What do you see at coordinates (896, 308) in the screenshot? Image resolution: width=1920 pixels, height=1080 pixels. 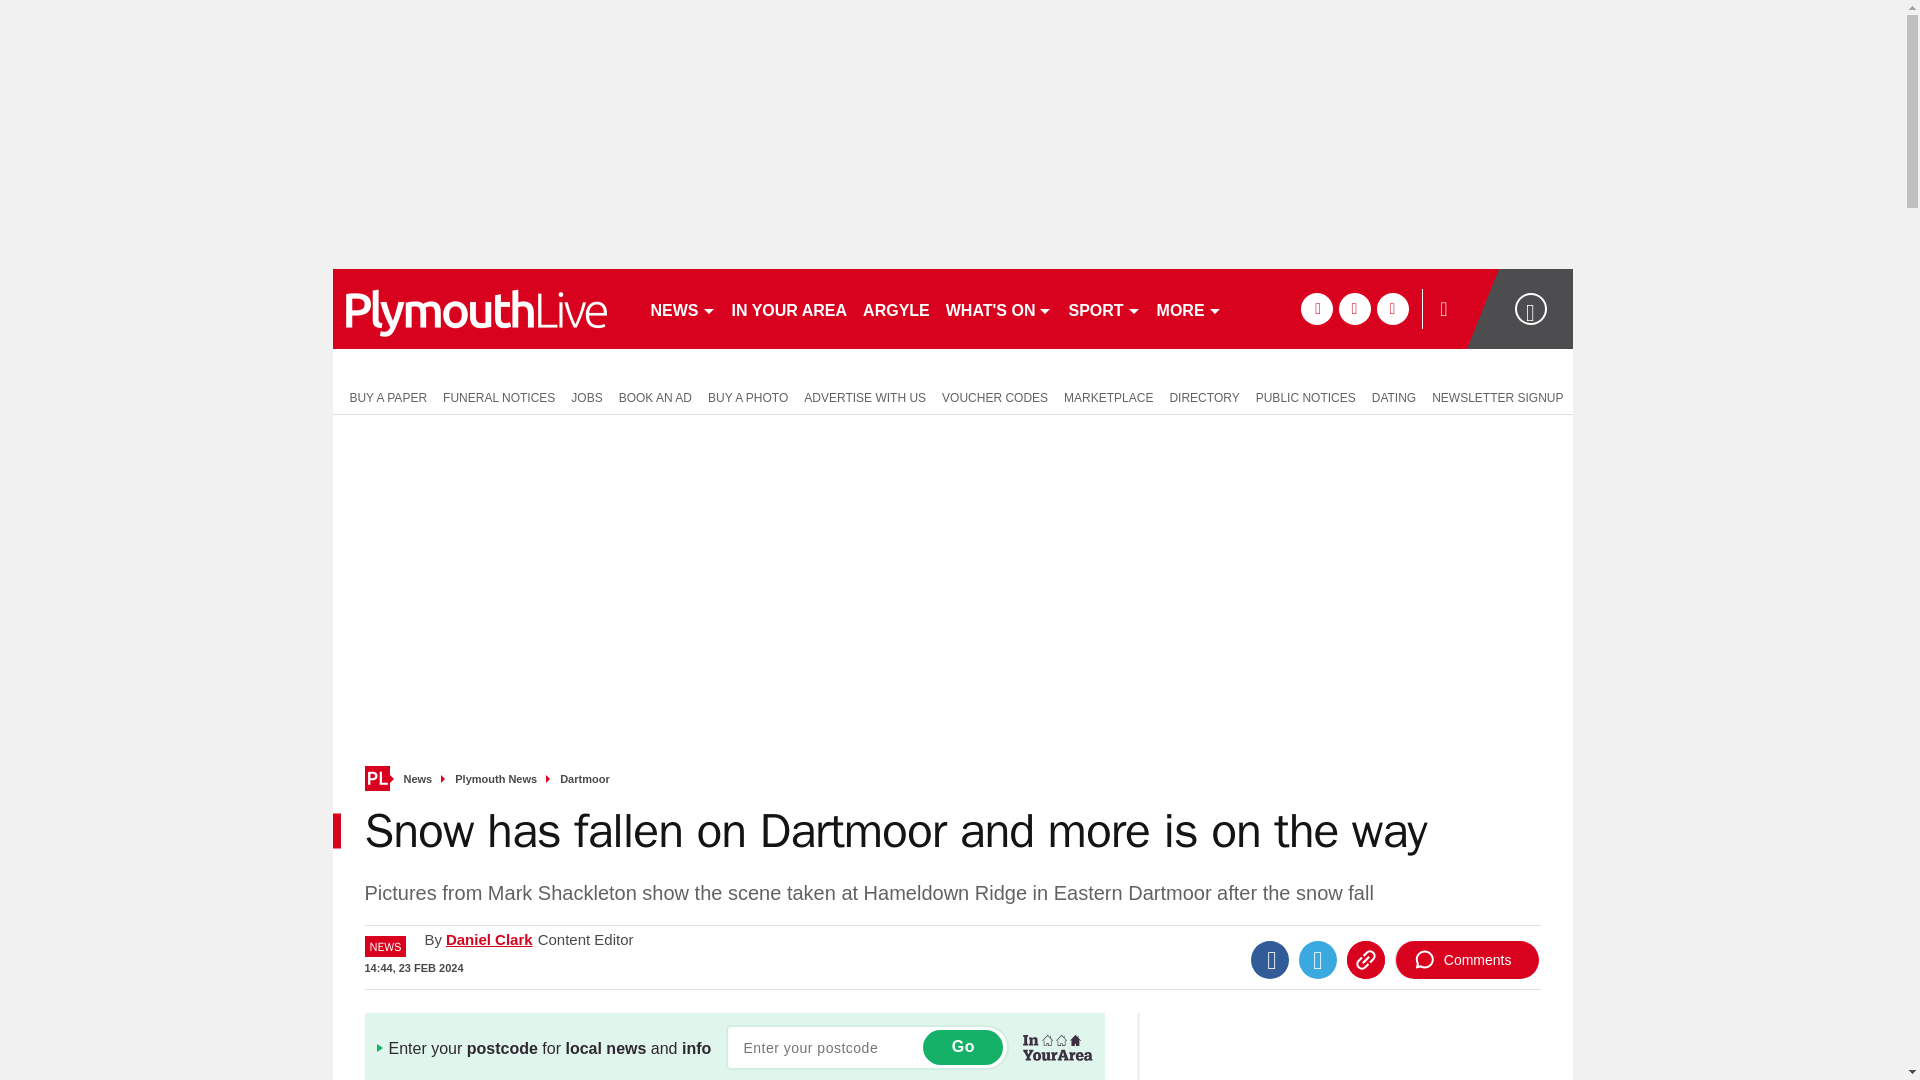 I see `ARGYLE` at bounding box center [896, 308].